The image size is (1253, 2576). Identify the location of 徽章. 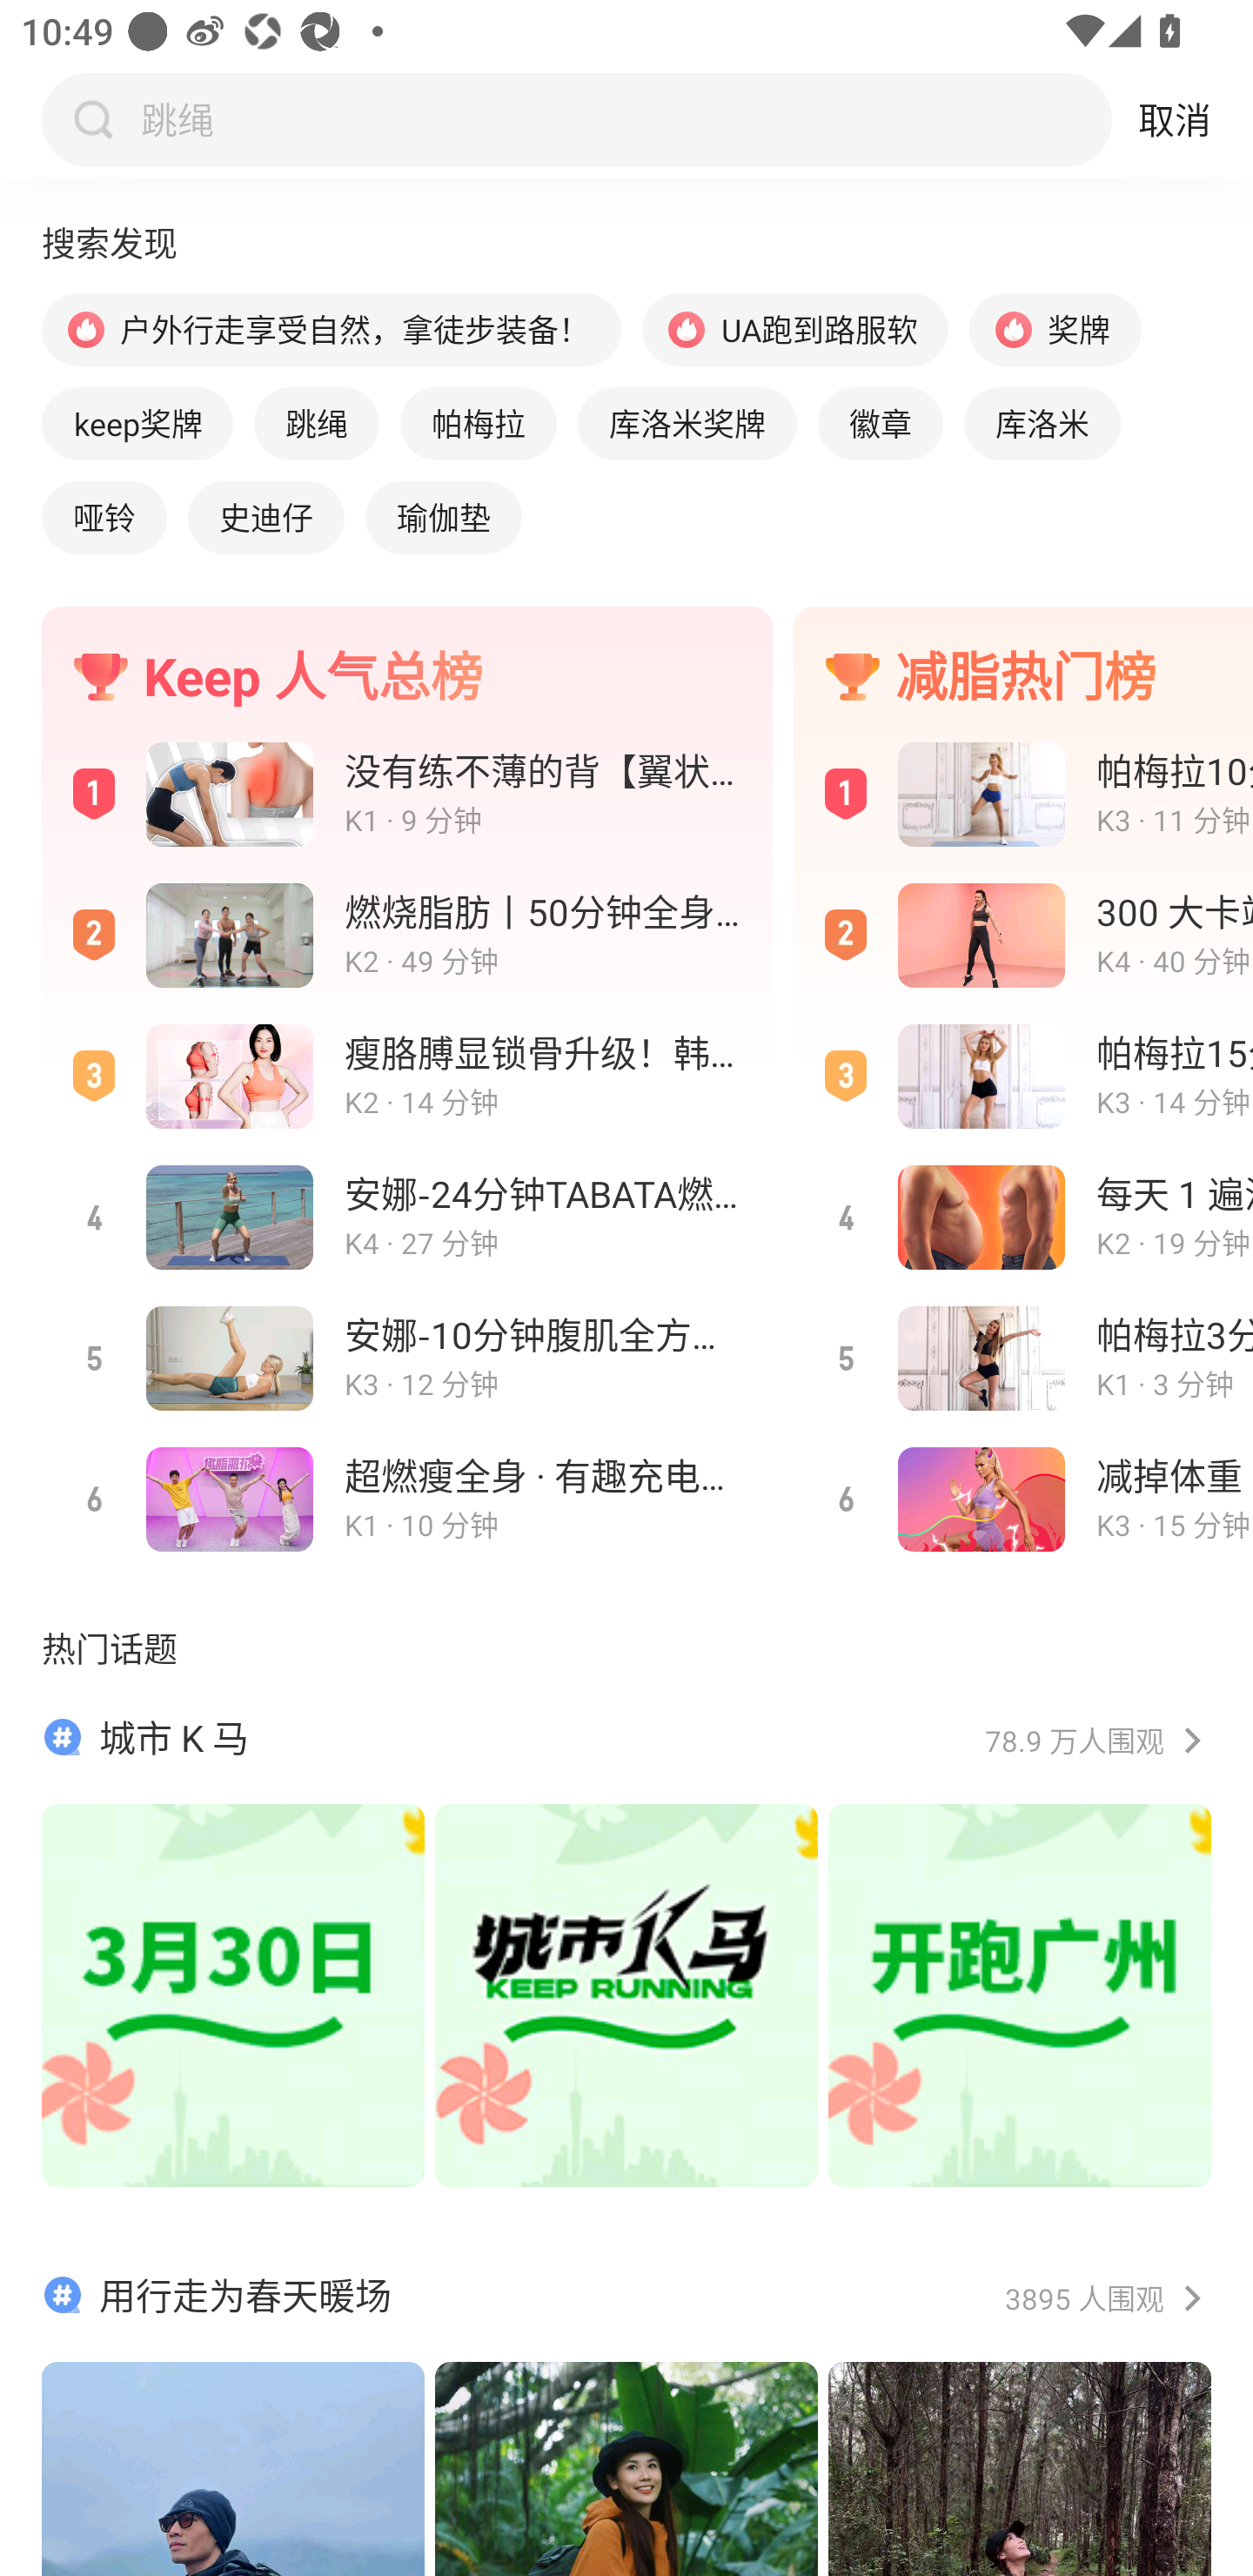
(881, 423).